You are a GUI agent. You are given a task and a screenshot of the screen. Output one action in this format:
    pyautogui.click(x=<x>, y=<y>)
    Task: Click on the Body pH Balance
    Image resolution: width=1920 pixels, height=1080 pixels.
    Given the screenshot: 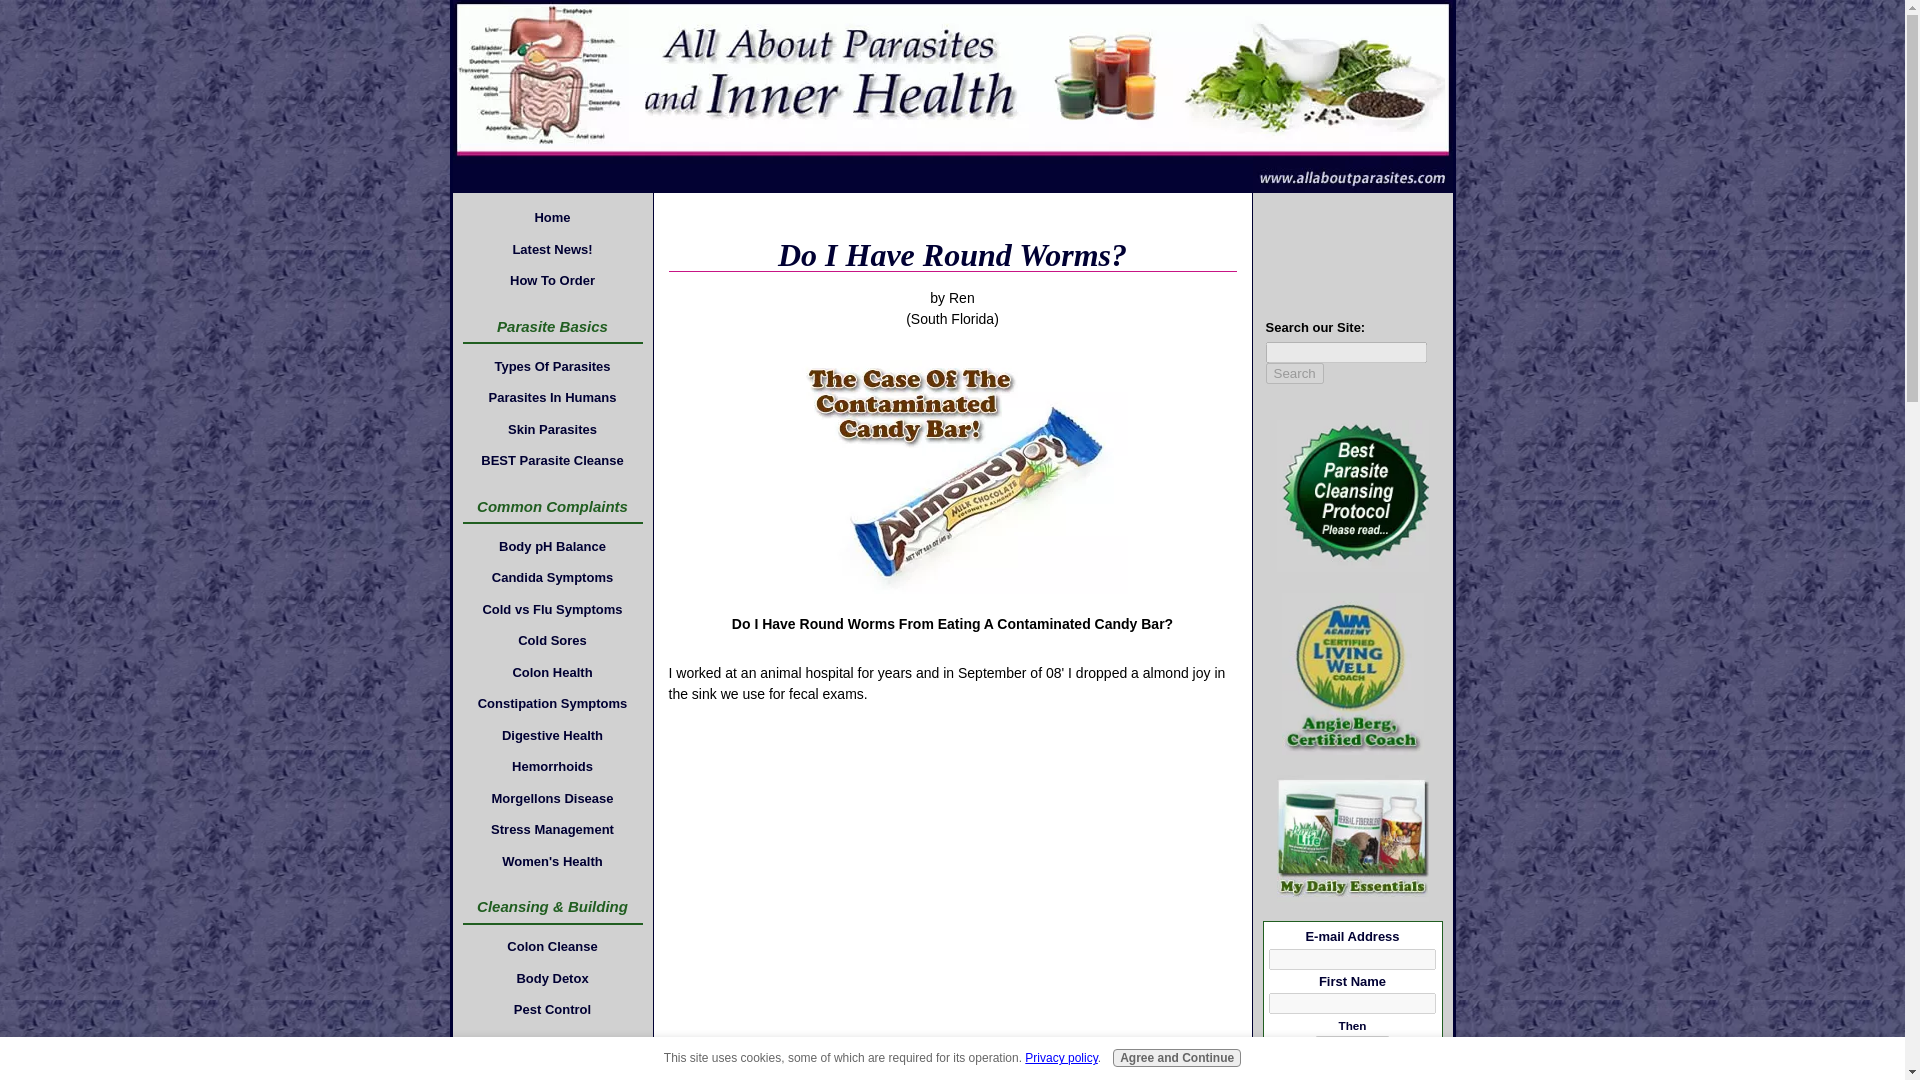 What is the action you would take?
    pyautogui.click(x=552, y=546)
    